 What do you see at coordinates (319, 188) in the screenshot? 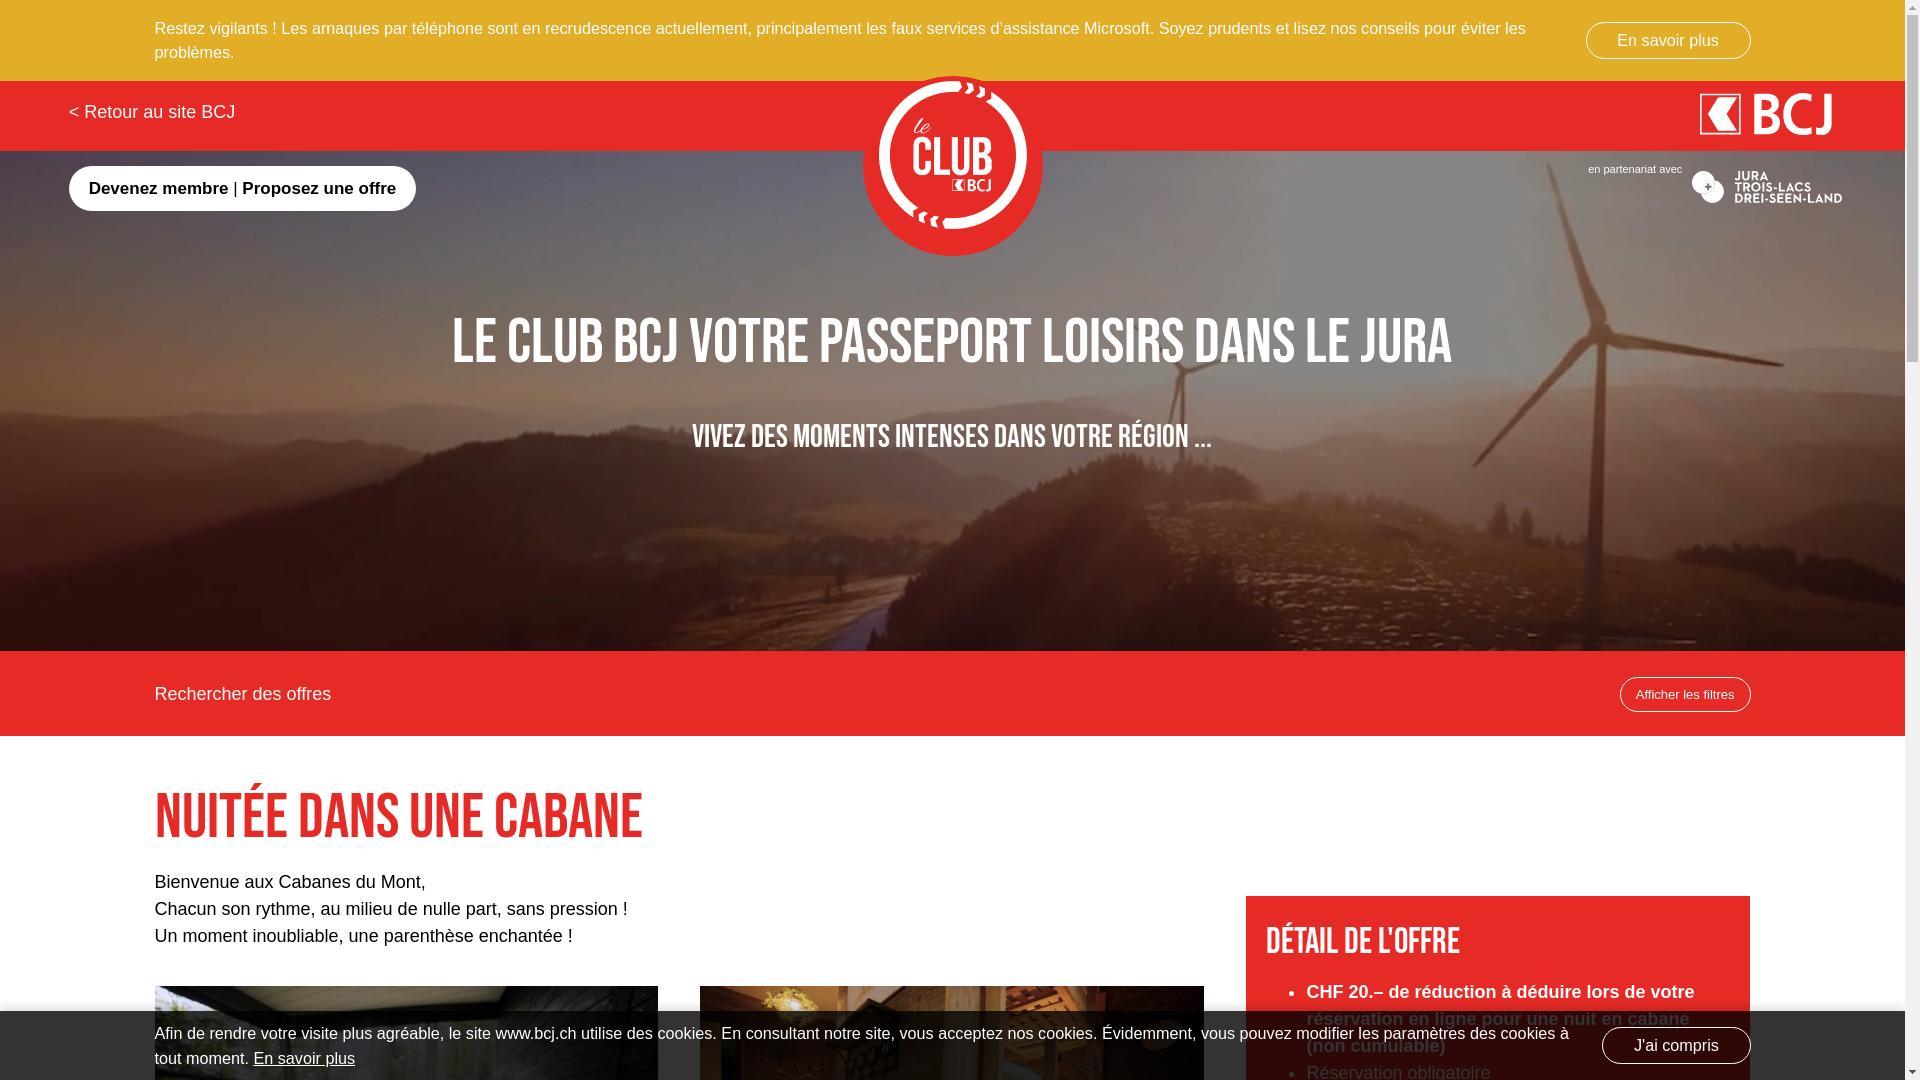
I see `Proposez une offre` at bounding box center [319, 188].